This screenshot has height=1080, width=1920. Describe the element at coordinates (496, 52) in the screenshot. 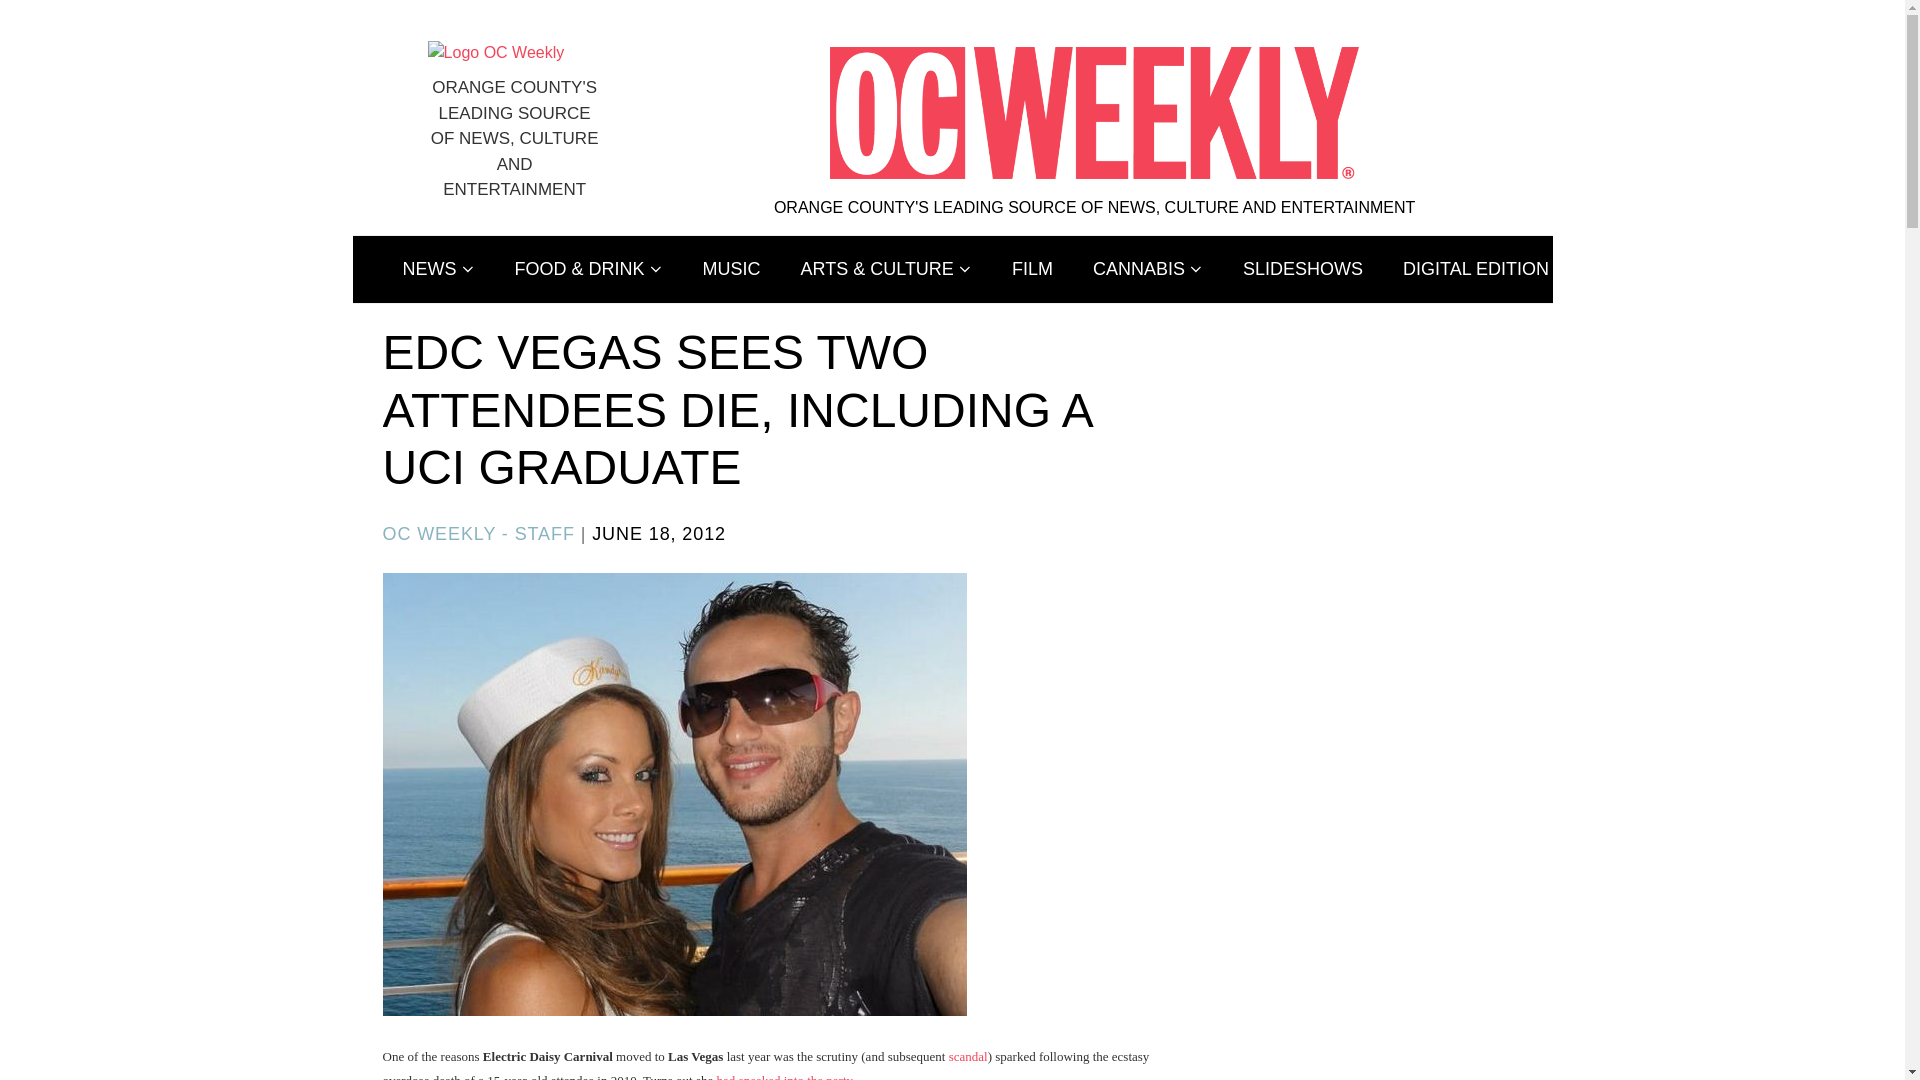

I see `OC Weekly` at that location.